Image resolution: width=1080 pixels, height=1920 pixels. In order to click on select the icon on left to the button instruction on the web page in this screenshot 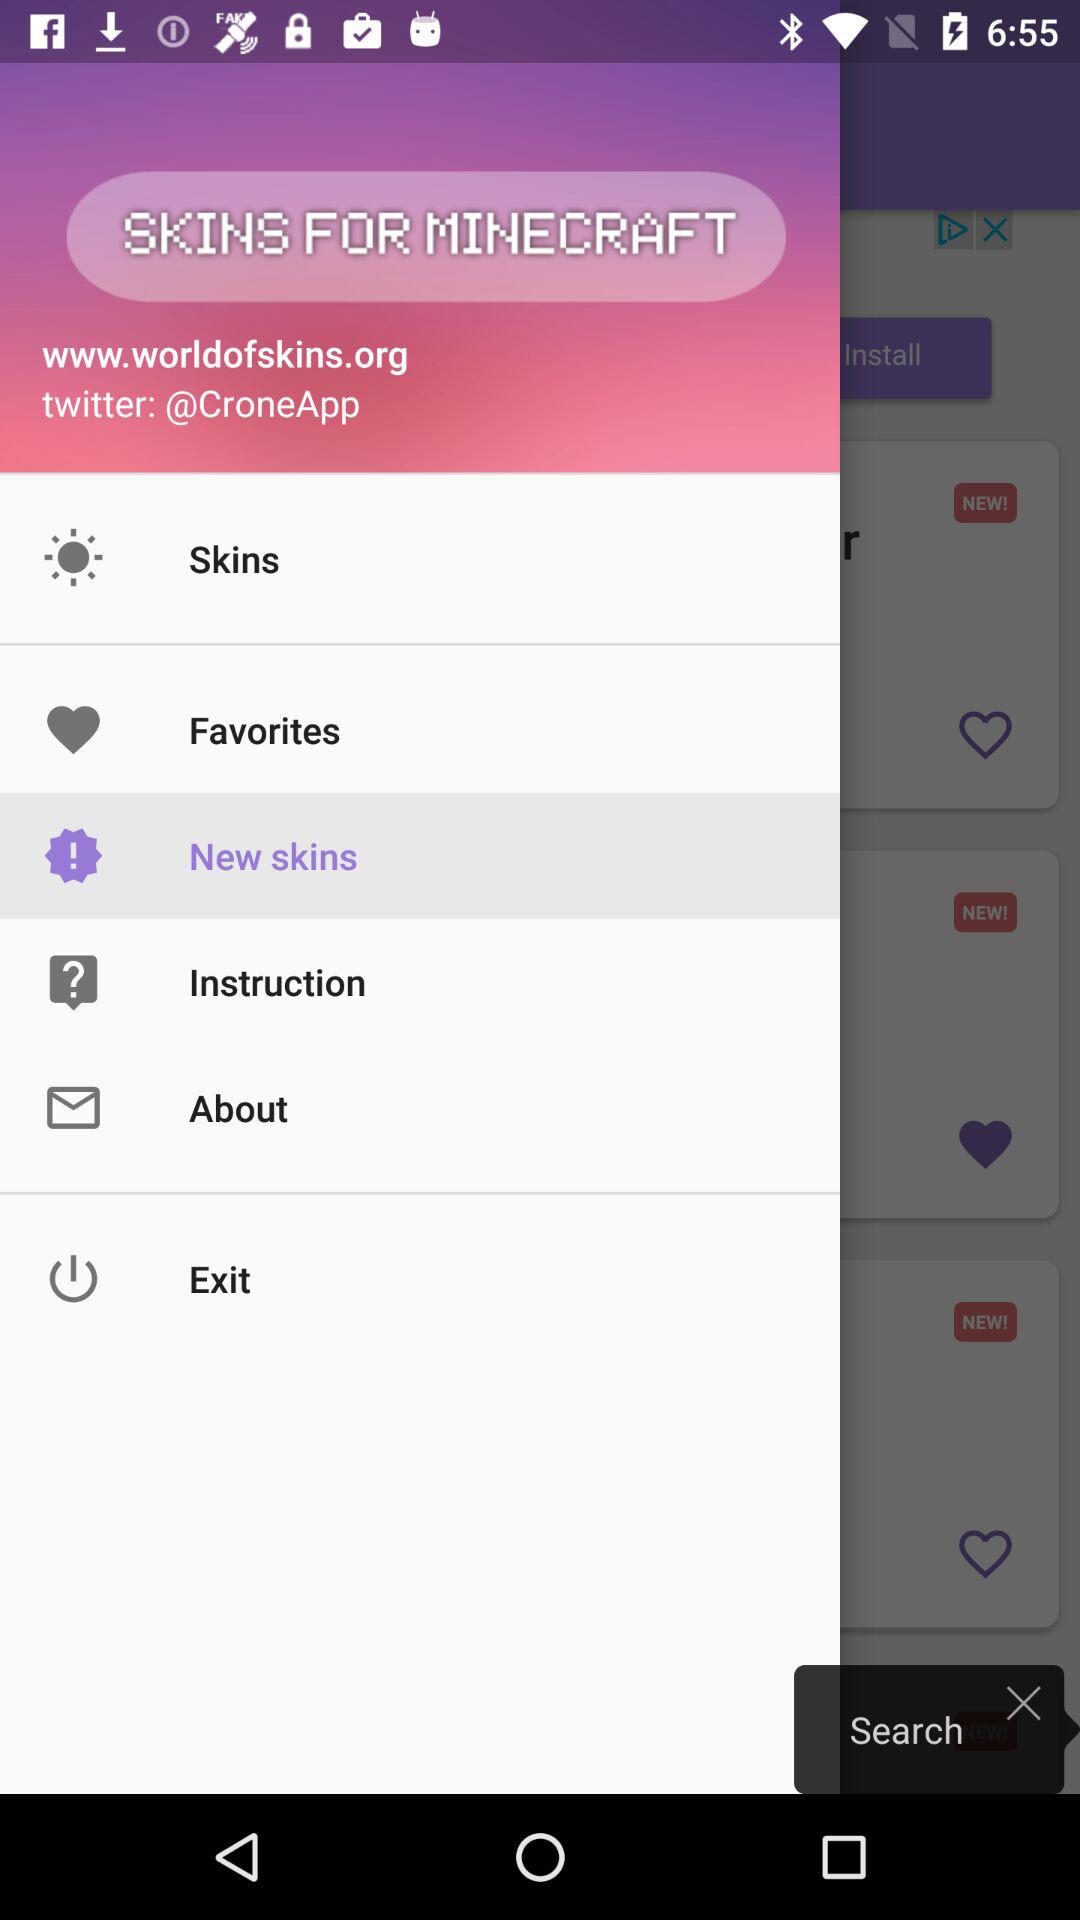, I will do `click(116, 982)`.